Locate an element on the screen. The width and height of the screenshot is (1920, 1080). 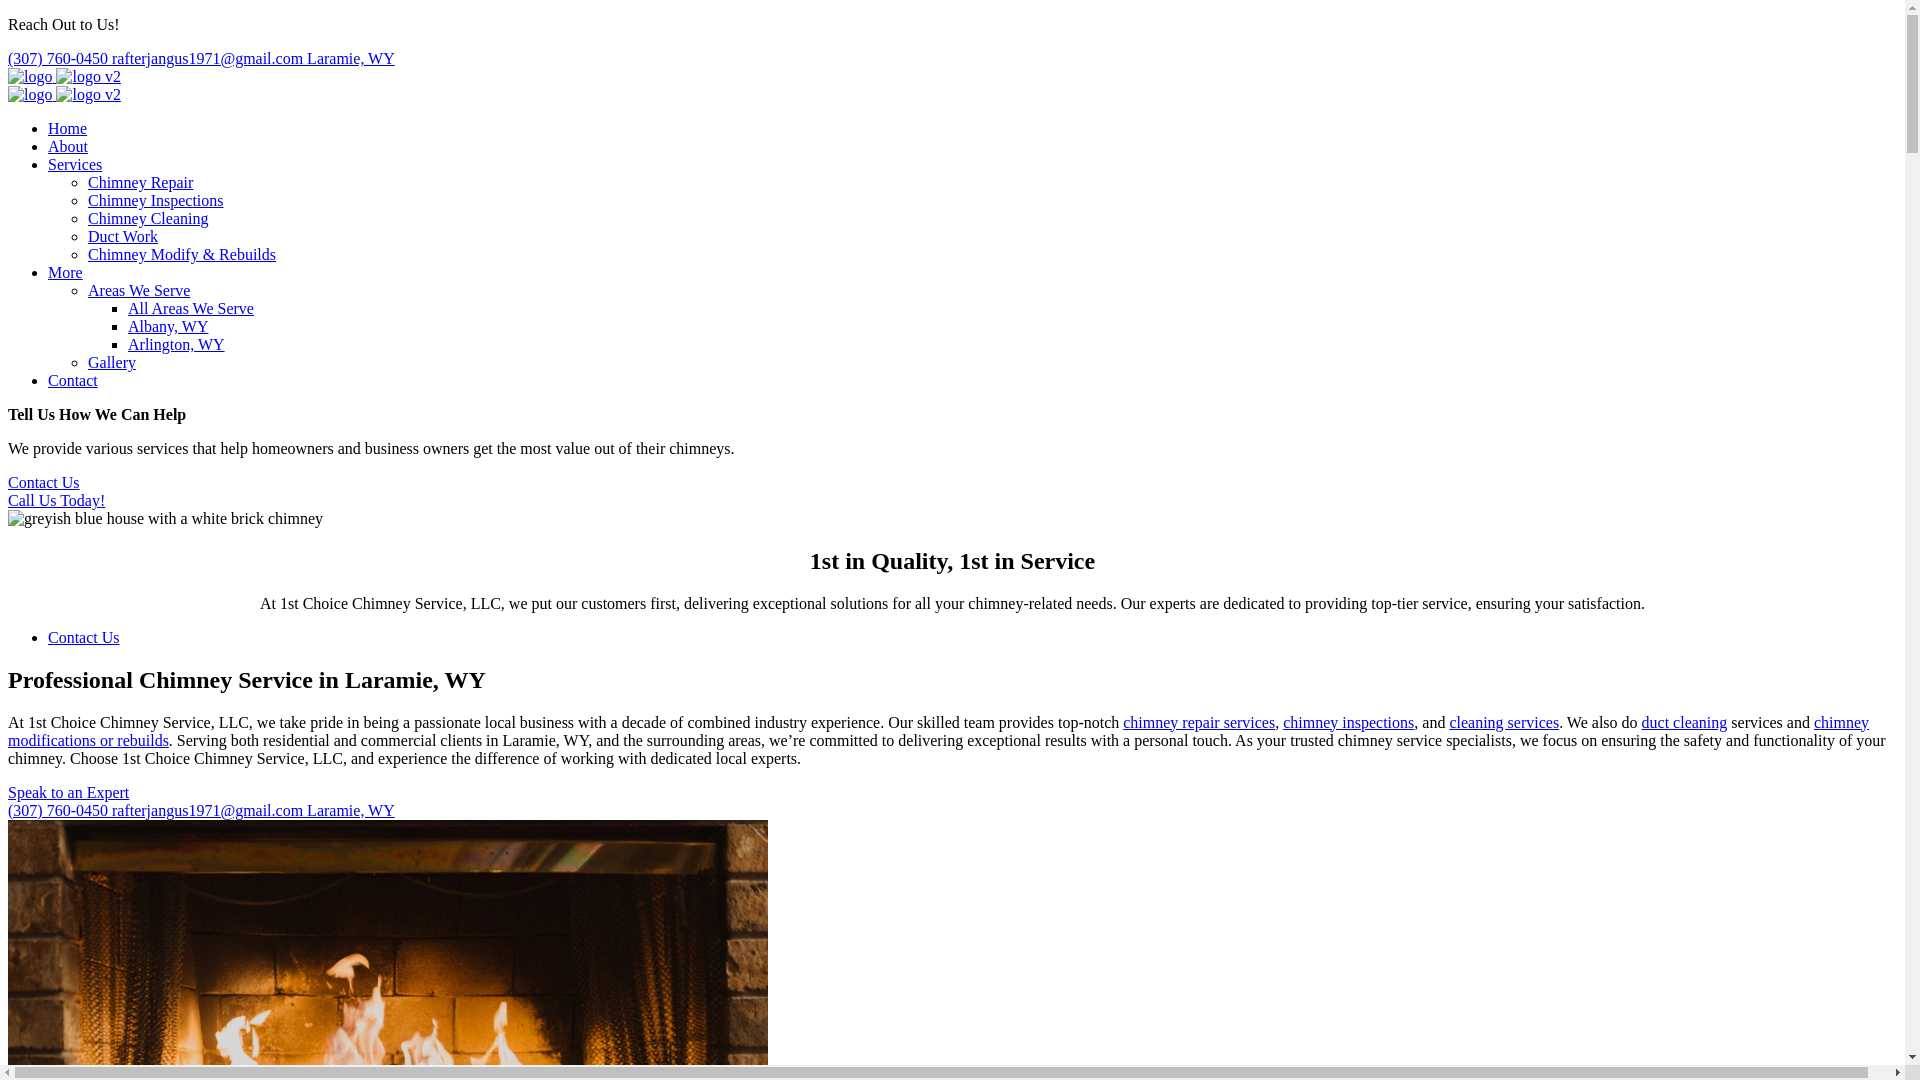
rafterjangus1971@gmail.com is located at coordinates (210, 58).